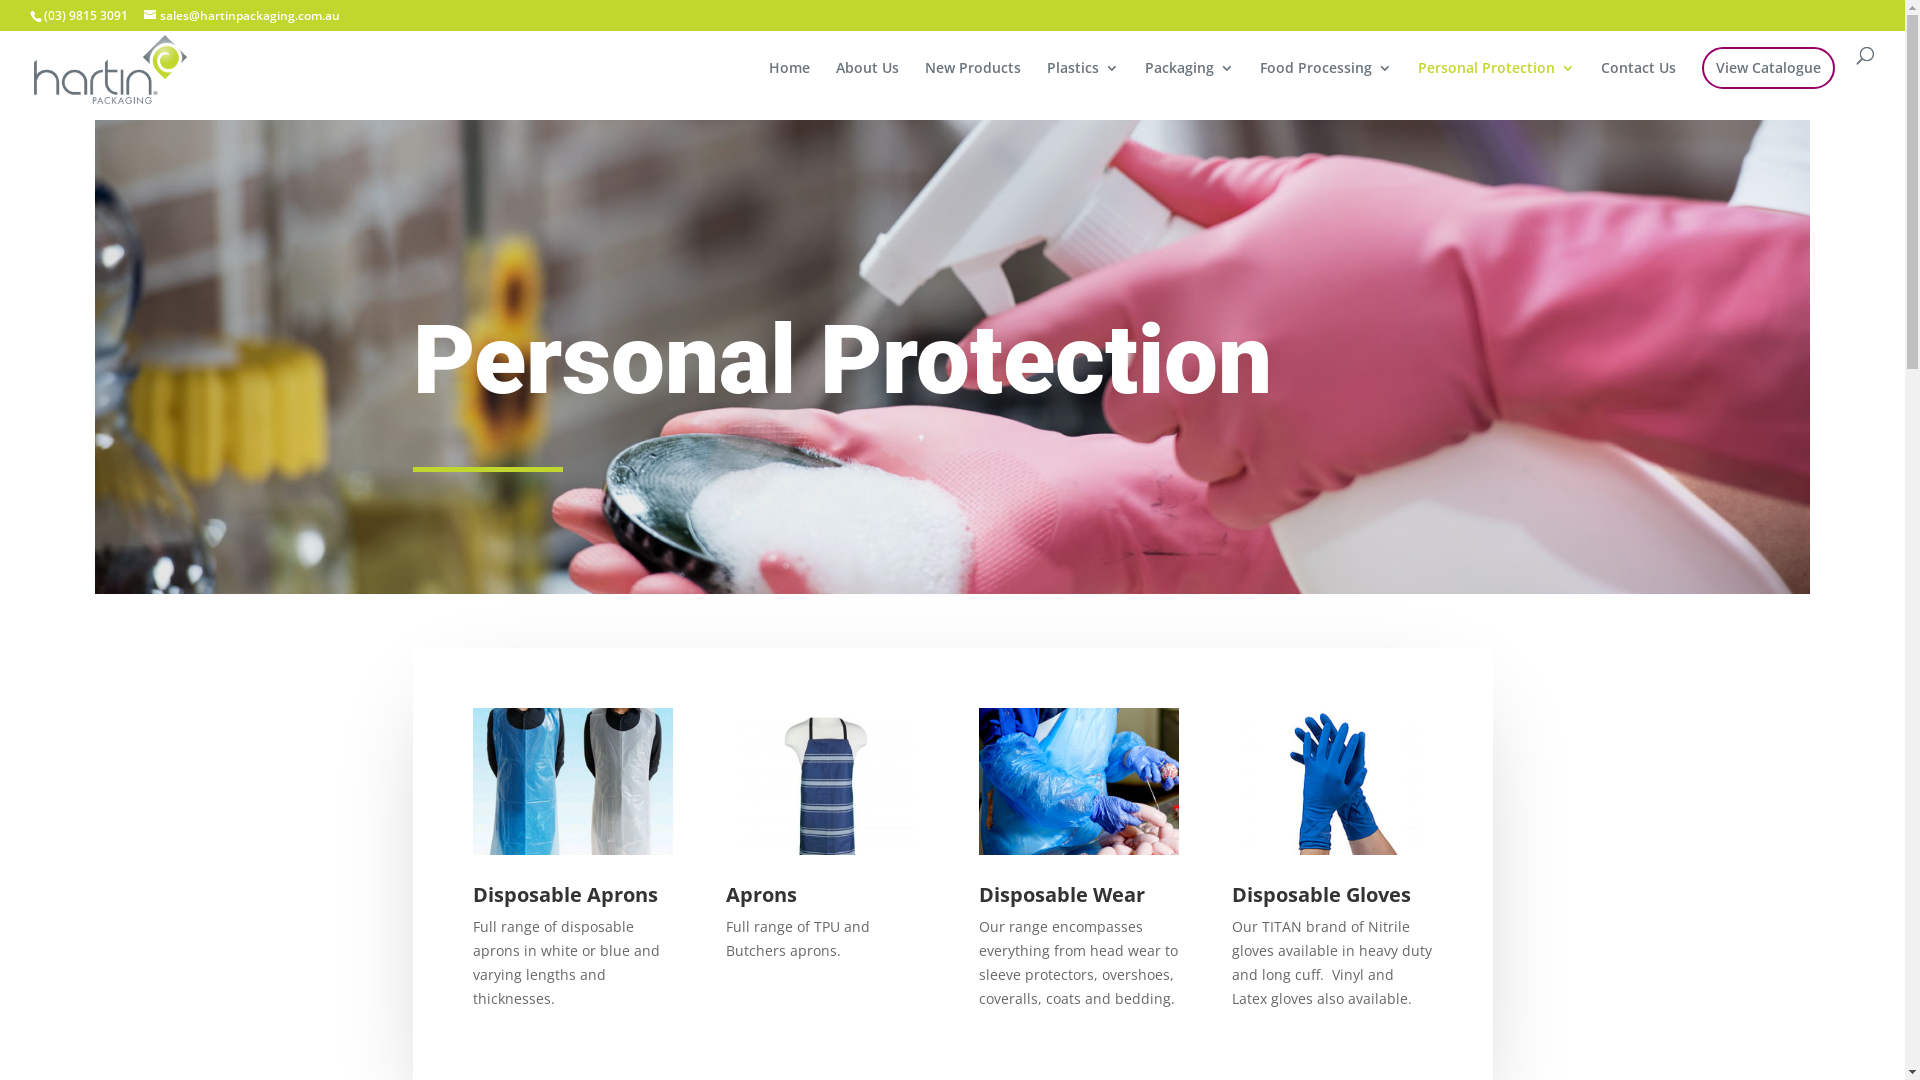  What do you see at coordinates (1768, 68) in the screenshot?
I see `View Catalogue` at bounding box center [1768, 68].